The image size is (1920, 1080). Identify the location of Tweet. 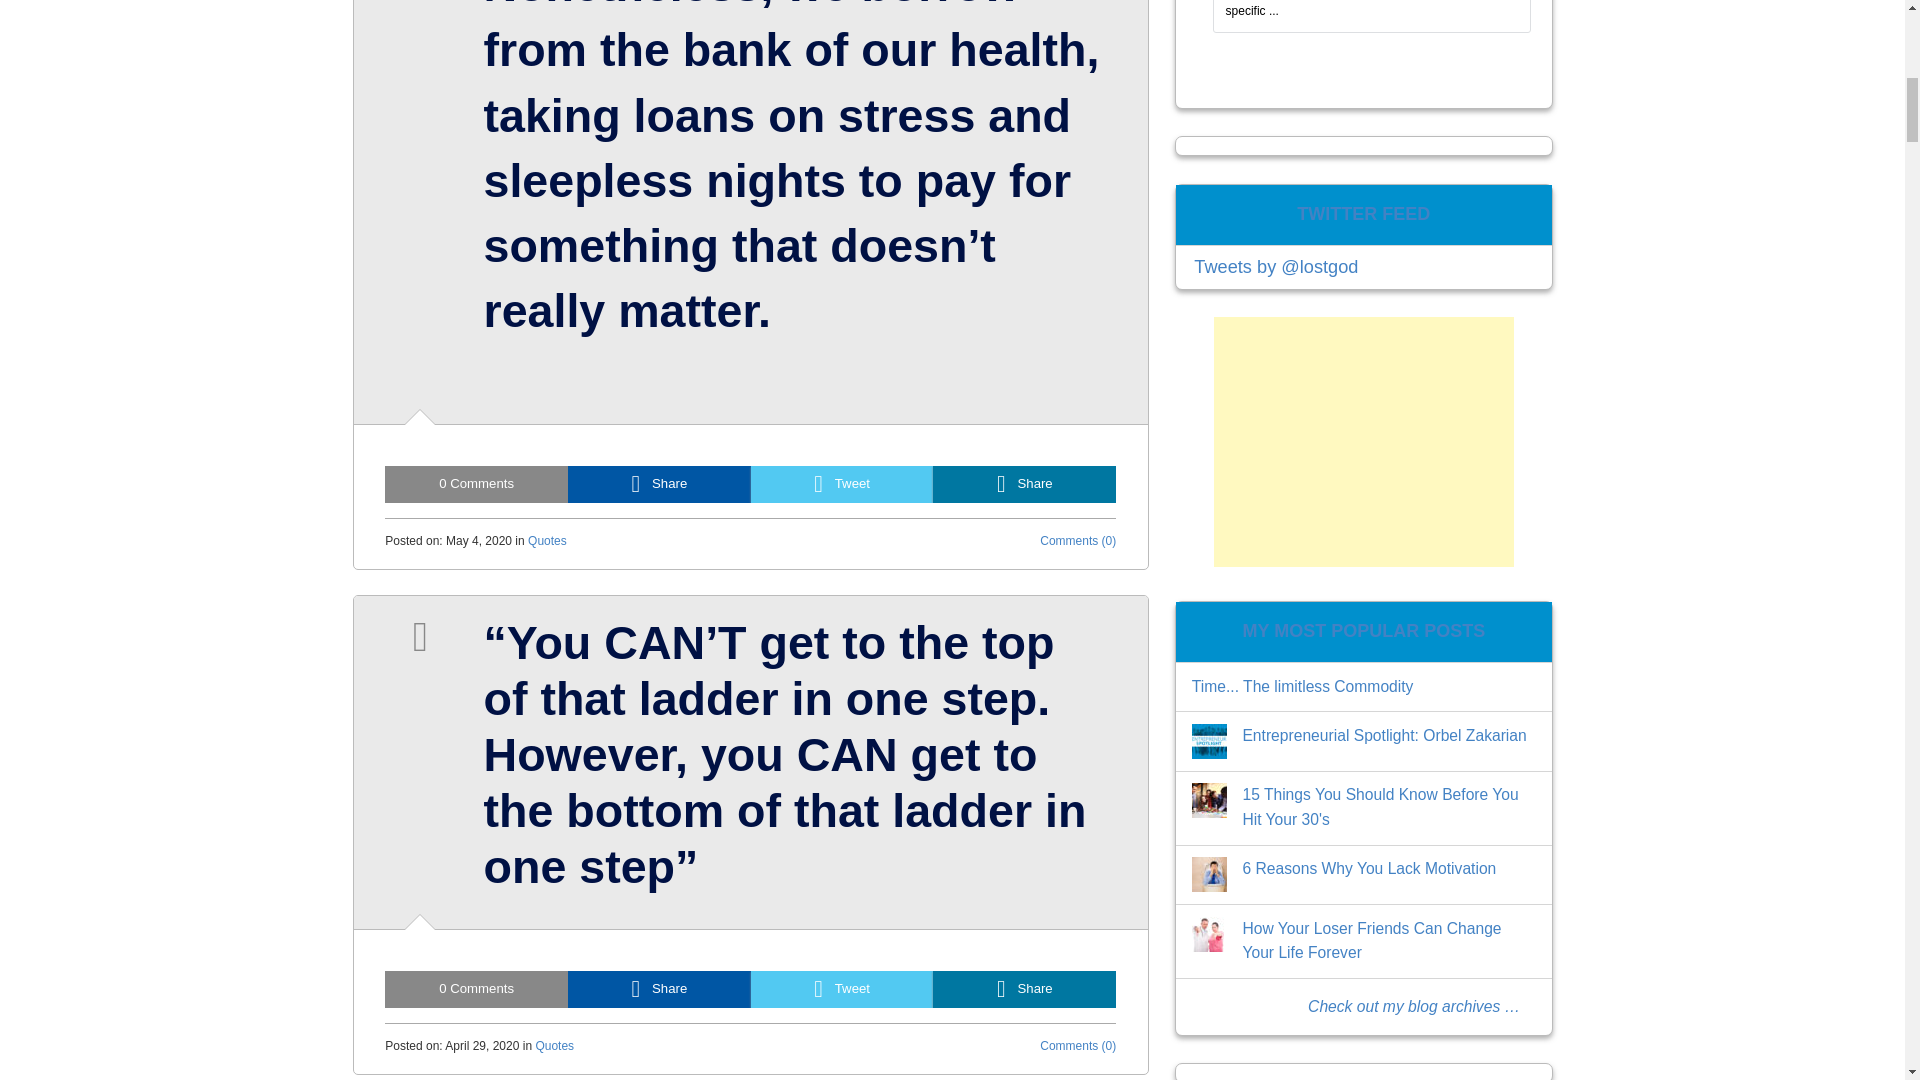
(842, 484).